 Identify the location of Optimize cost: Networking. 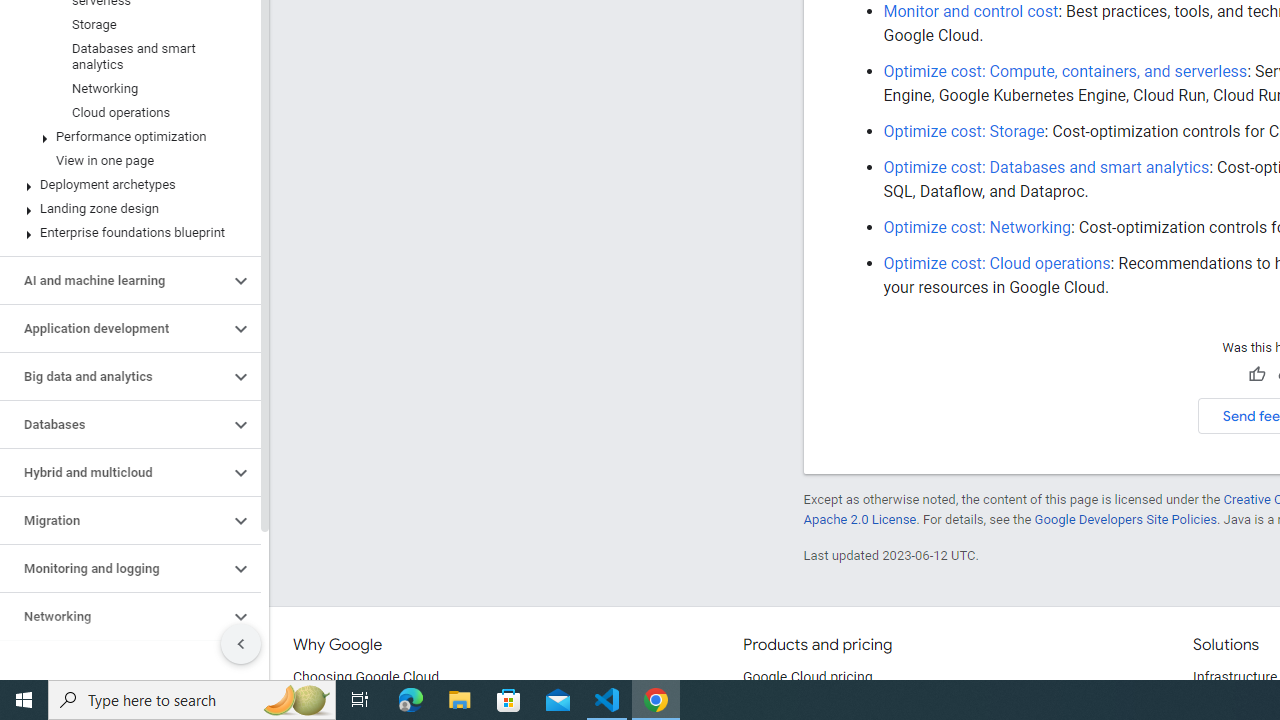
(978, 227).